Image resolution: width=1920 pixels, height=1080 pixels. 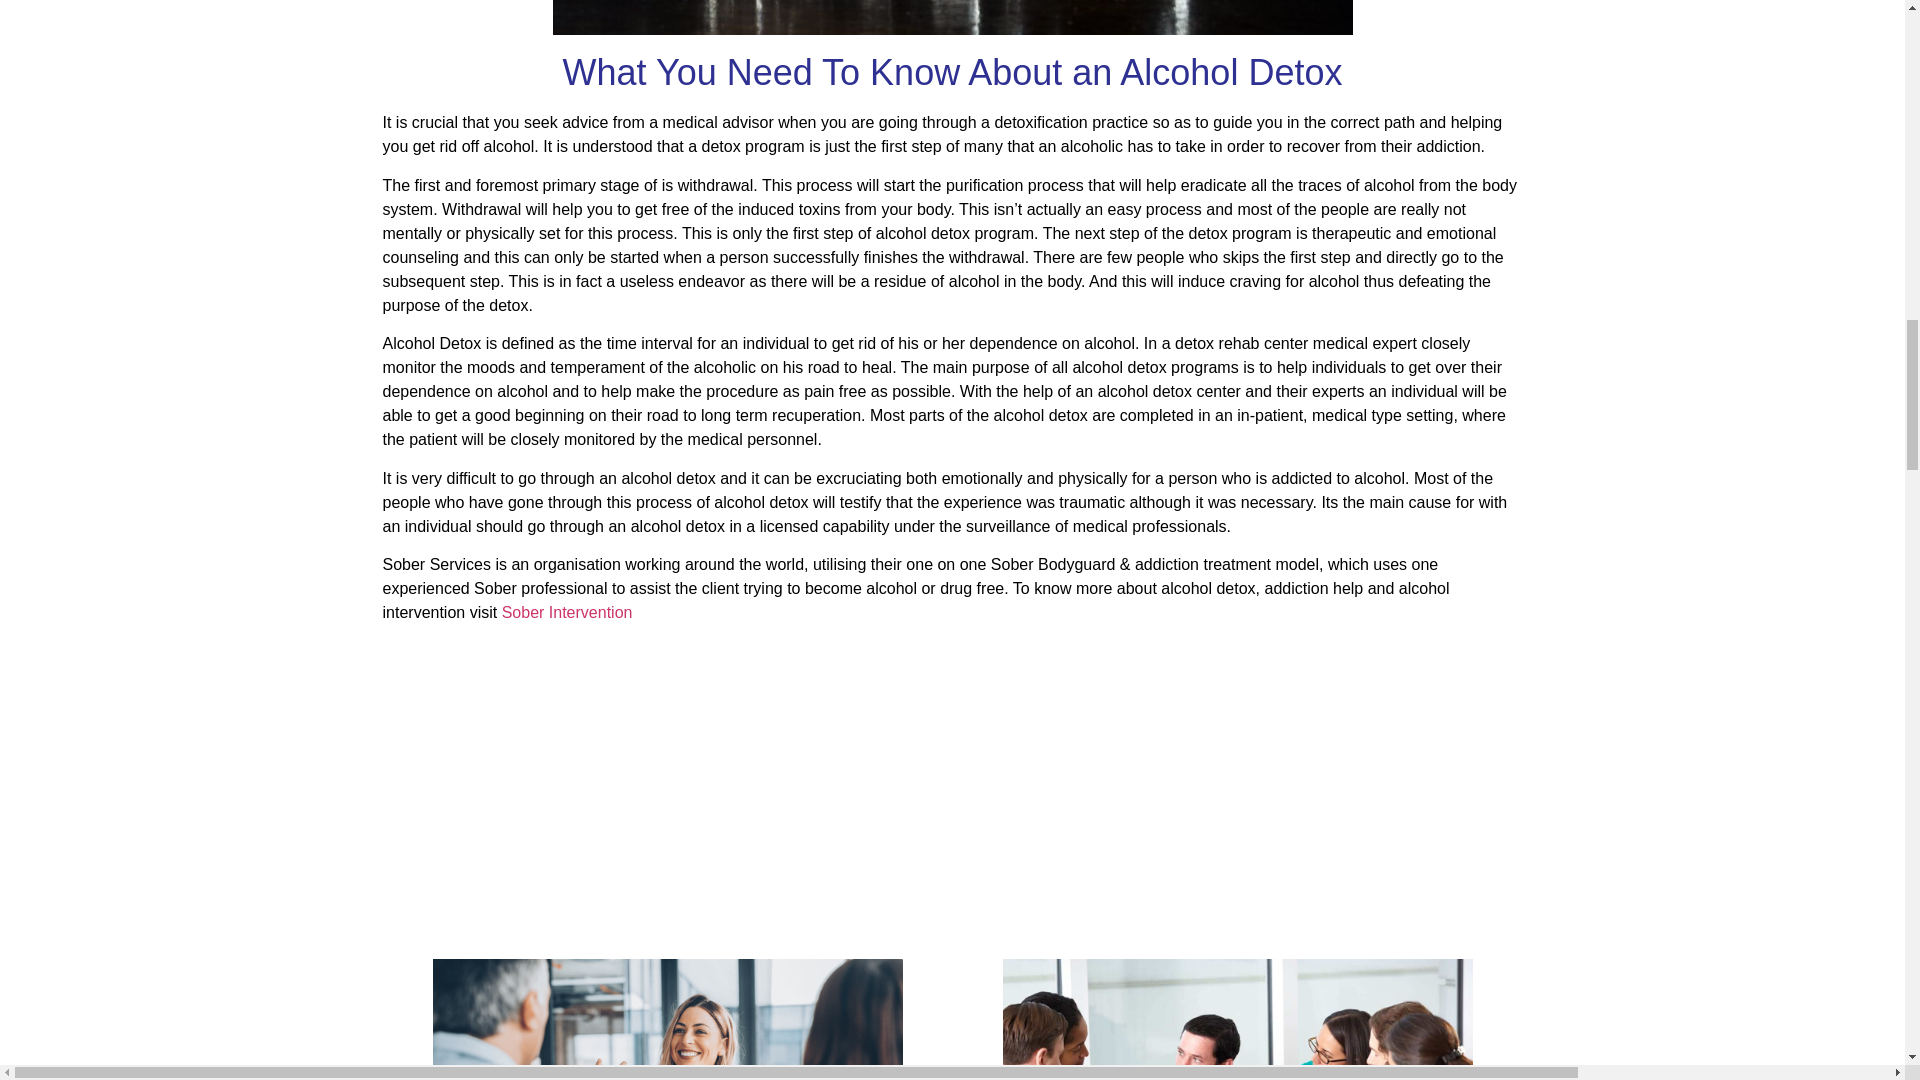 I want to click on Sober Intervention, so click(x=567, y=612).